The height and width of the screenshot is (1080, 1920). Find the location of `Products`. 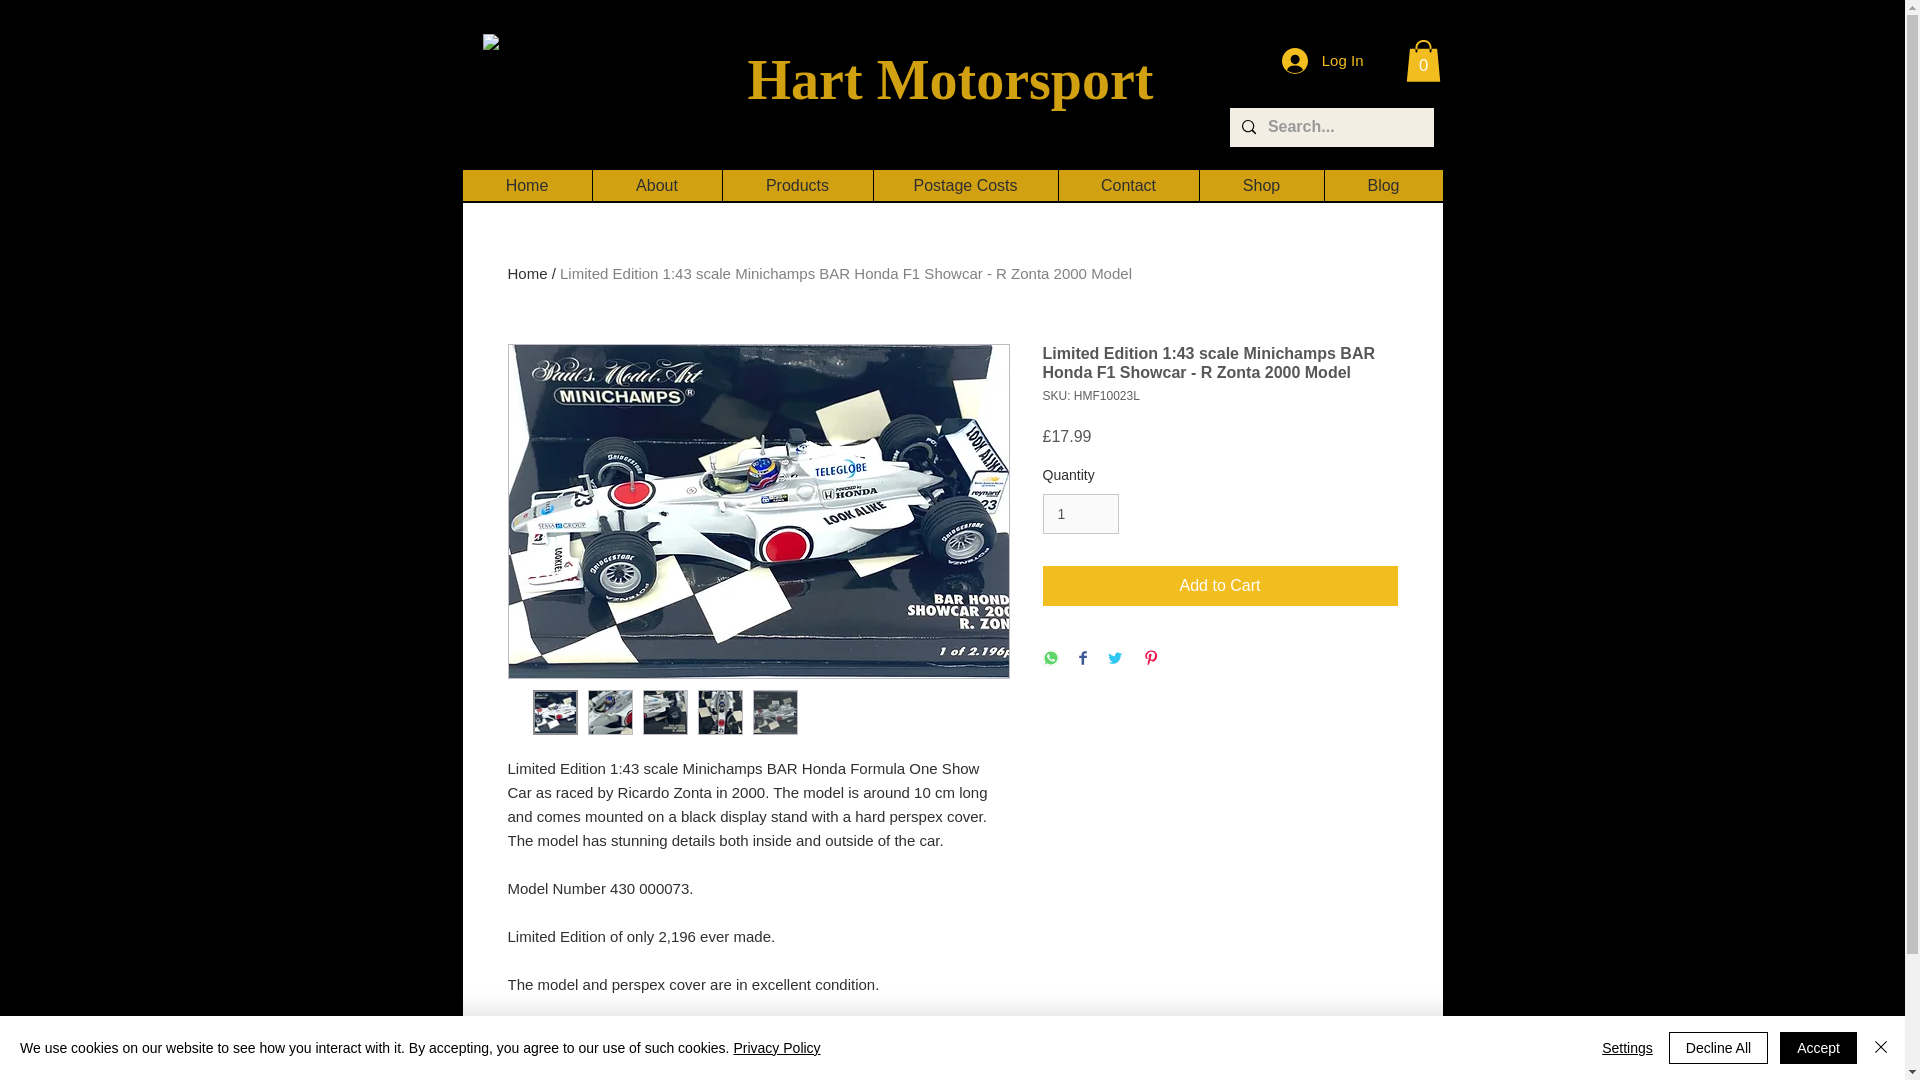

Products is located at coordinates (797, 184).